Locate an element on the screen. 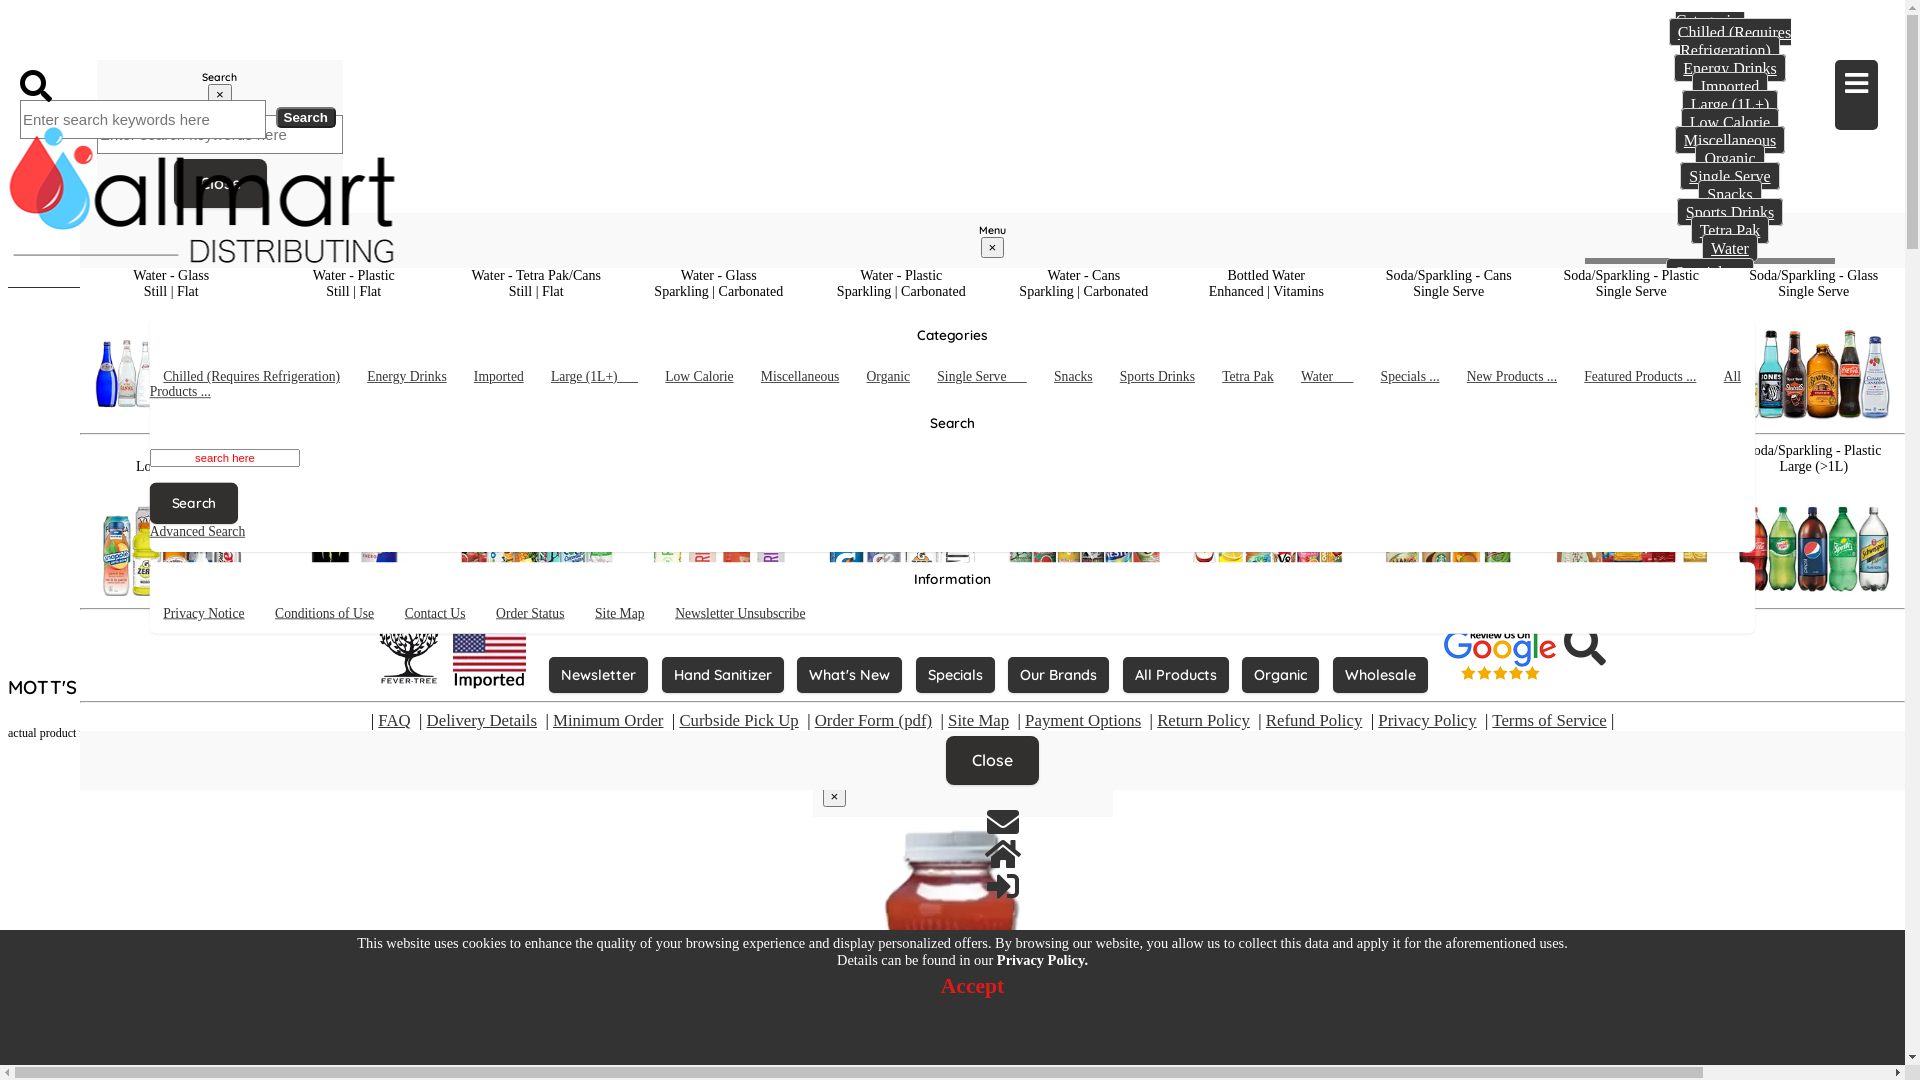 Image resolution: width=1920 pixels, height=1080 pixels. Single Serve is located at coordinates (1730, 176).